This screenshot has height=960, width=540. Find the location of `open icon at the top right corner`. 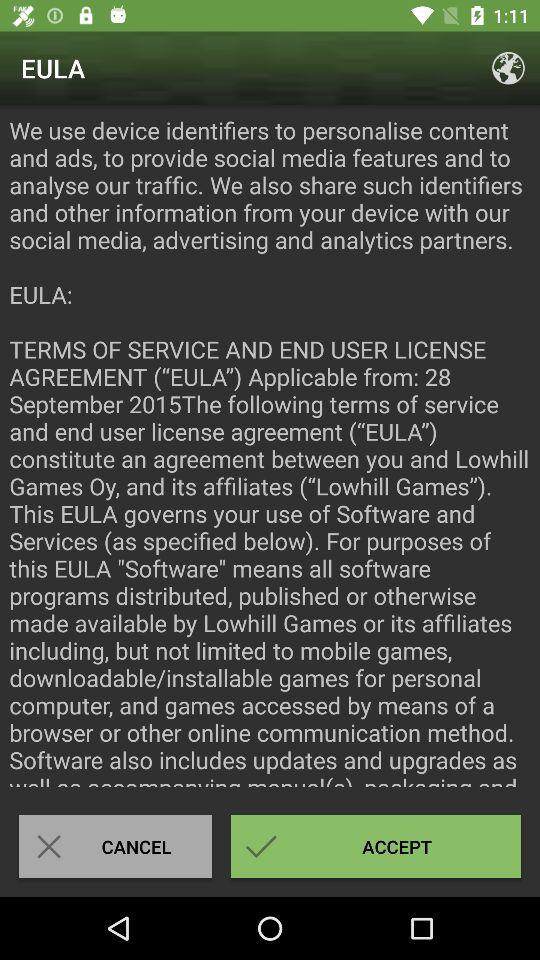

open icon at the top right corner is located at coordinates (508, 68).